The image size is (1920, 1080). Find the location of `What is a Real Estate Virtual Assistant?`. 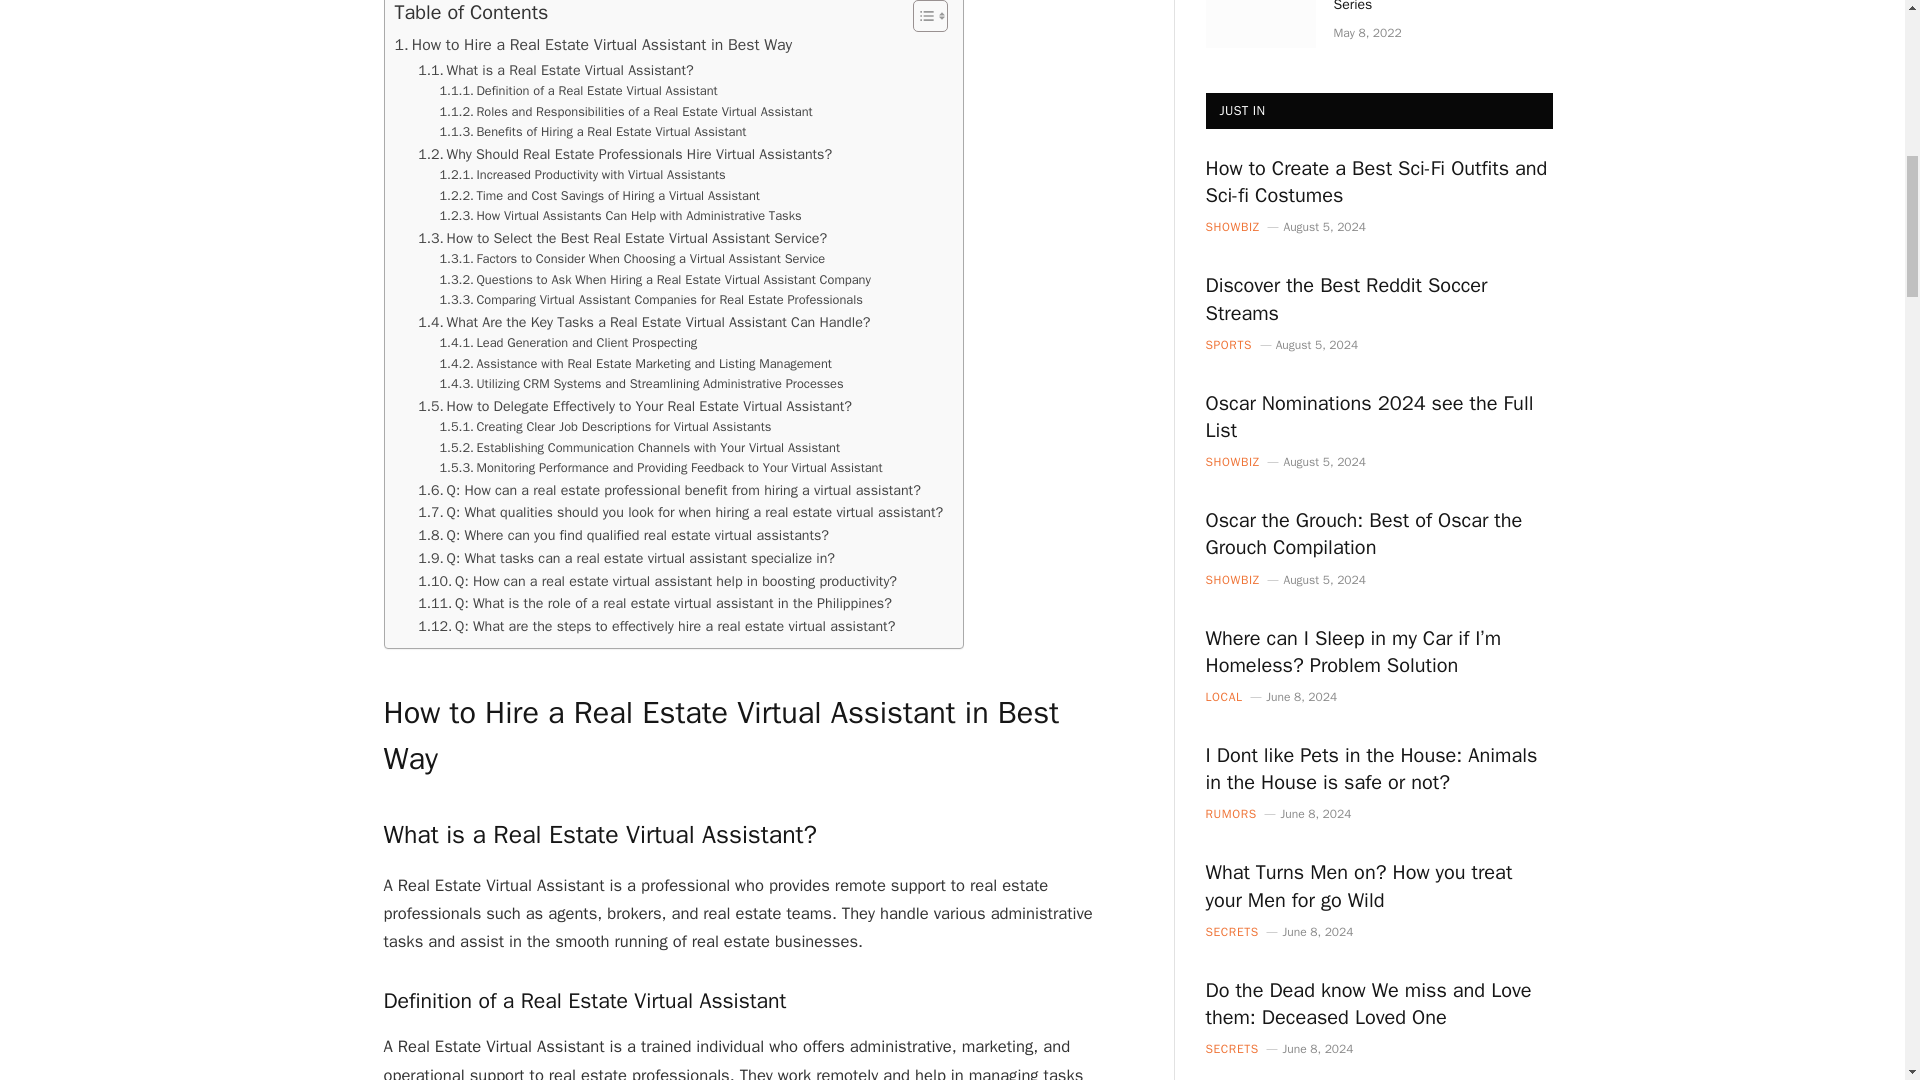

What is a Real Estate Virtual Assistant? is located at coordinates (556, 70).